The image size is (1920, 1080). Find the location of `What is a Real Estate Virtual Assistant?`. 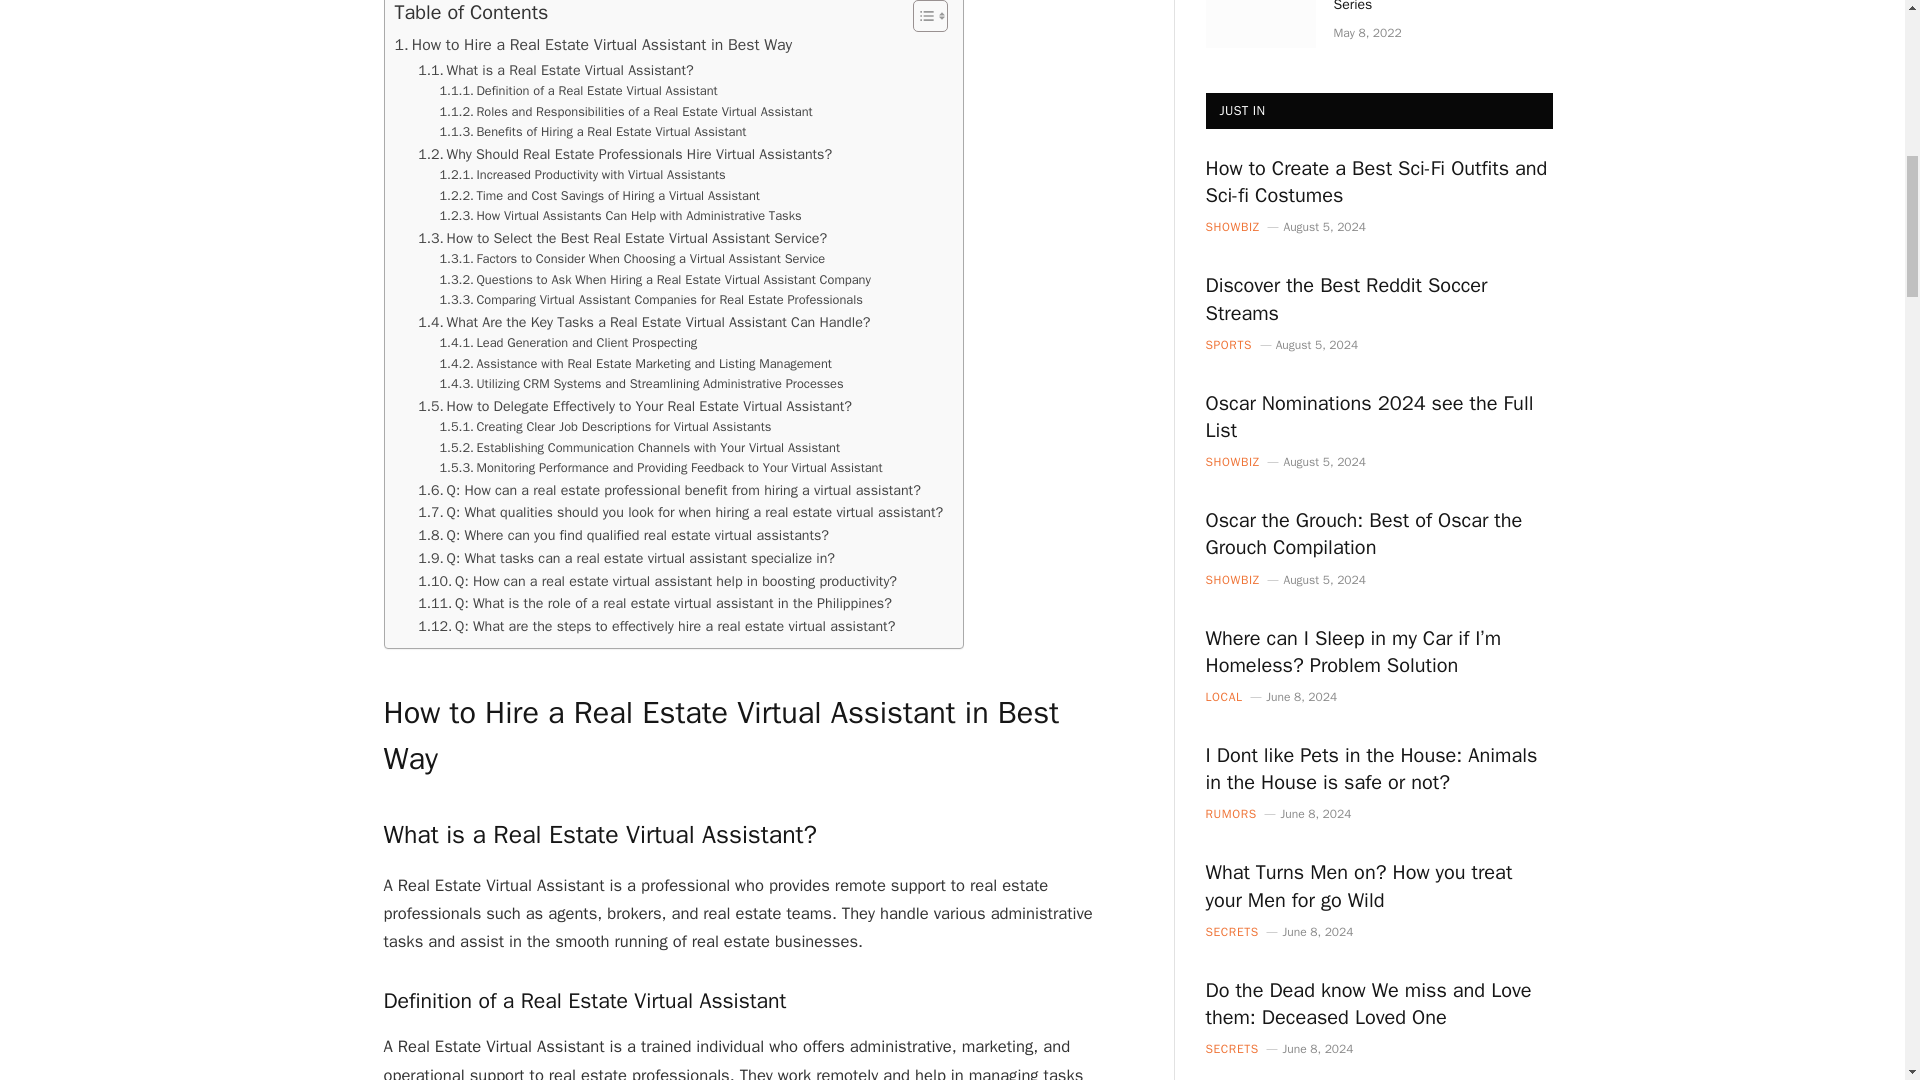

What is a Real Estate Virtual Assistant? is located at coordinates (556, 70).